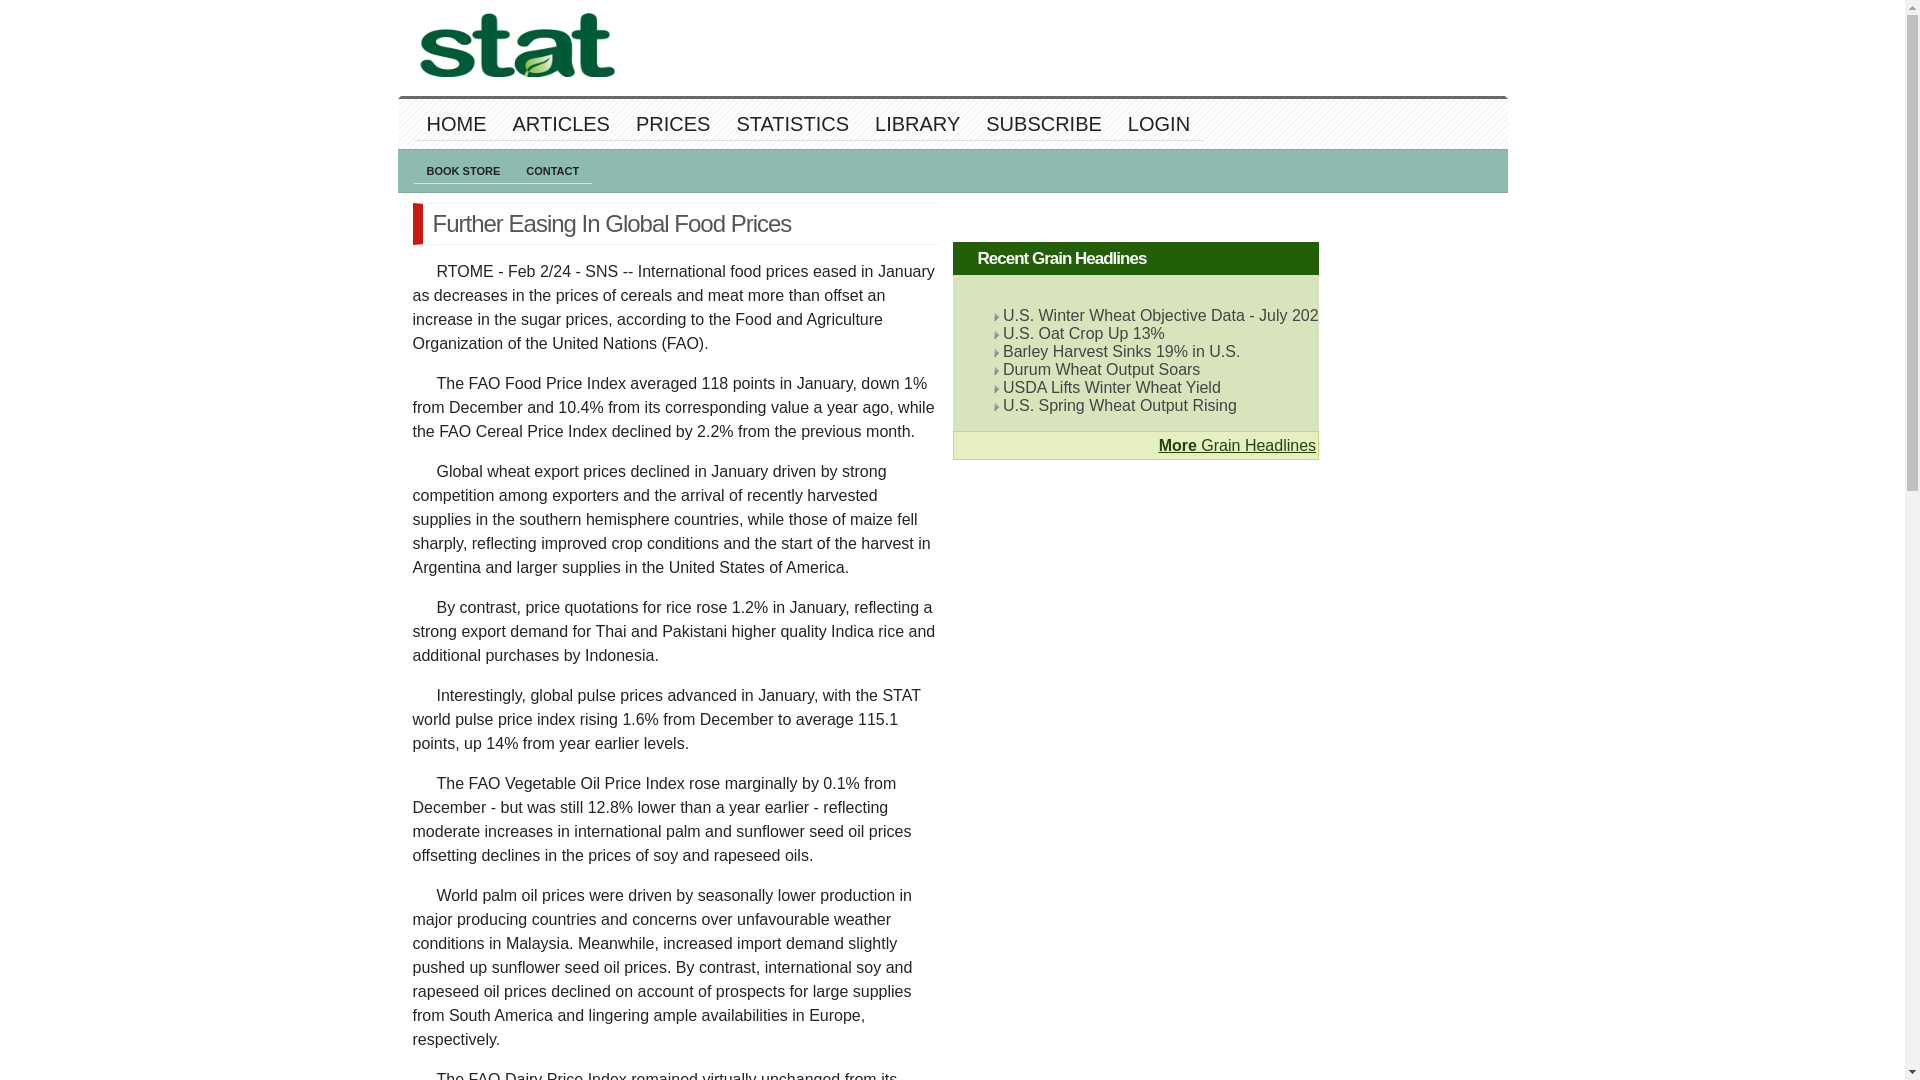 The image size is (1920, 1080). What do you see at coordinates (1160, 315) in the screenshot?
I see `U.S. Winter Wheat Objective Data - July 202` at bounding box center [1160, 315].